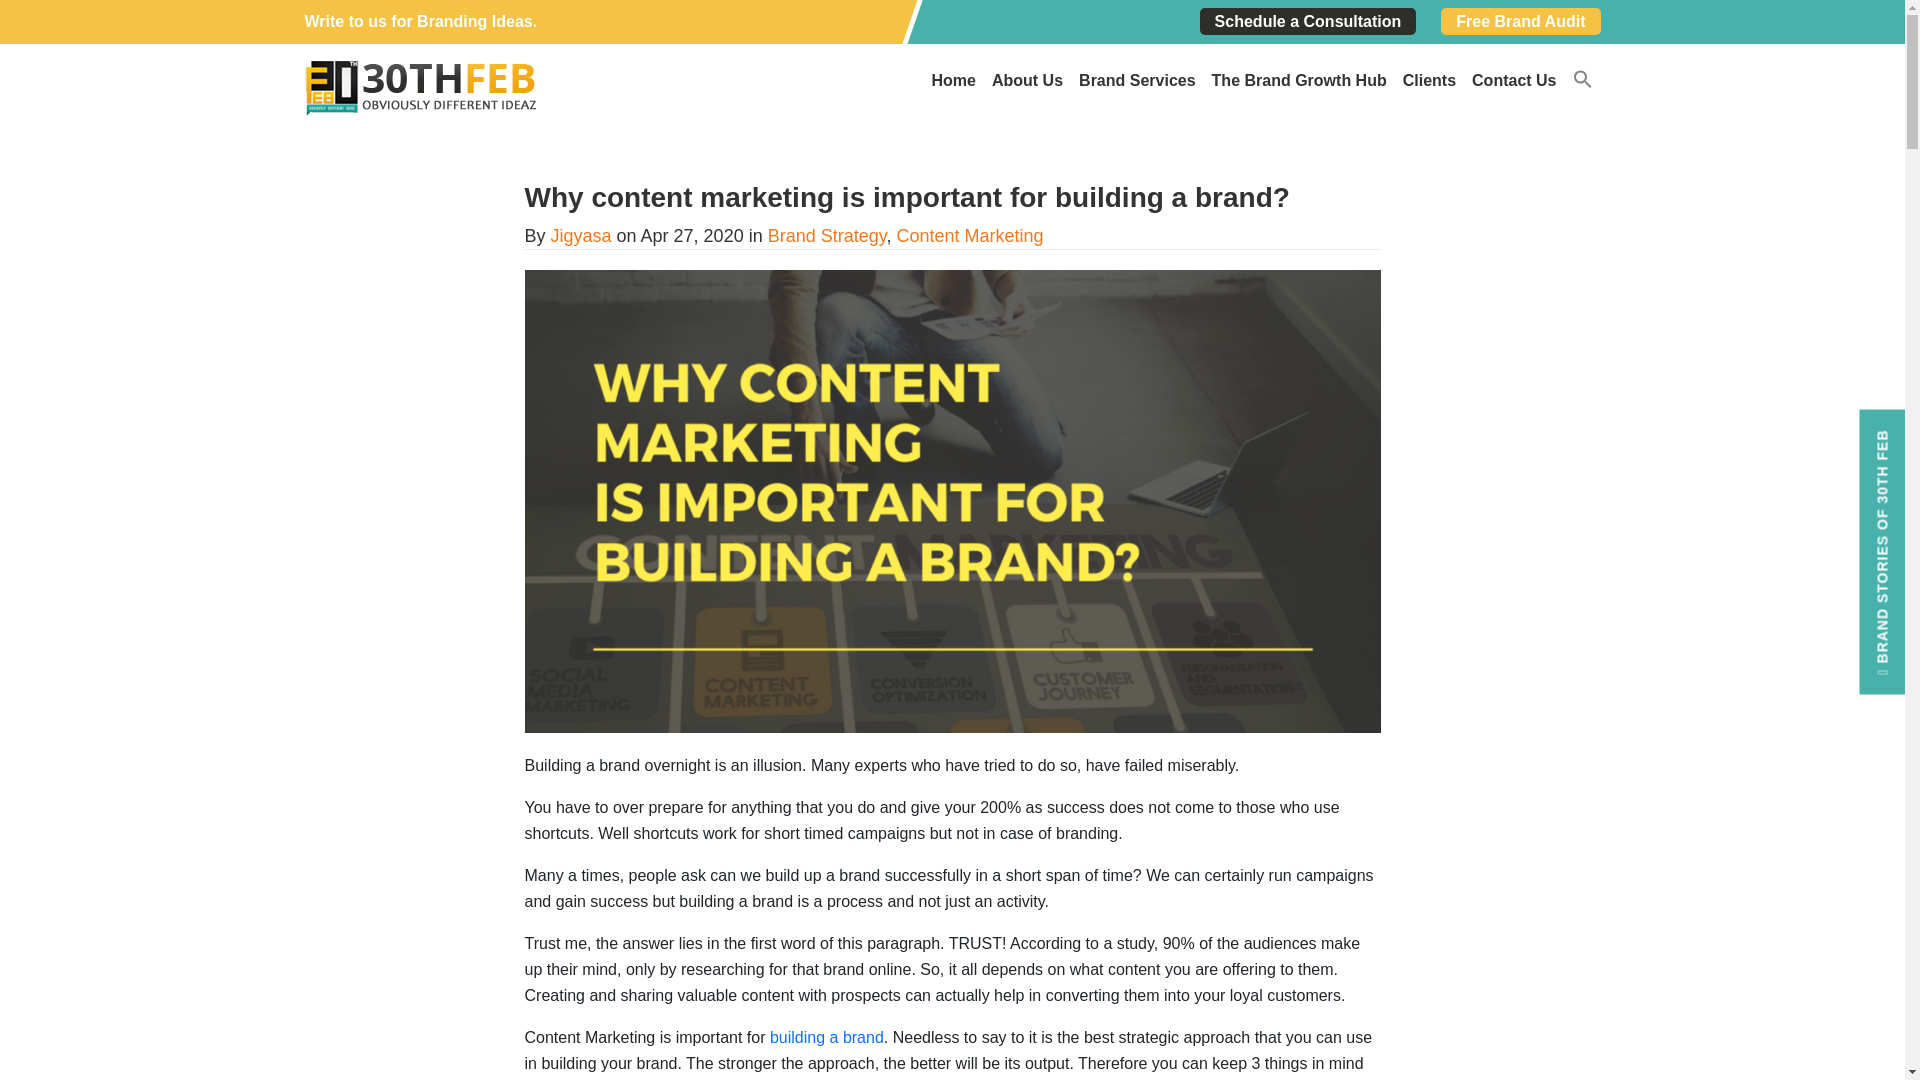  Describe the element at coordinates (1520, 20) in the screenshot. I see `Free Brand Audit` at that location.